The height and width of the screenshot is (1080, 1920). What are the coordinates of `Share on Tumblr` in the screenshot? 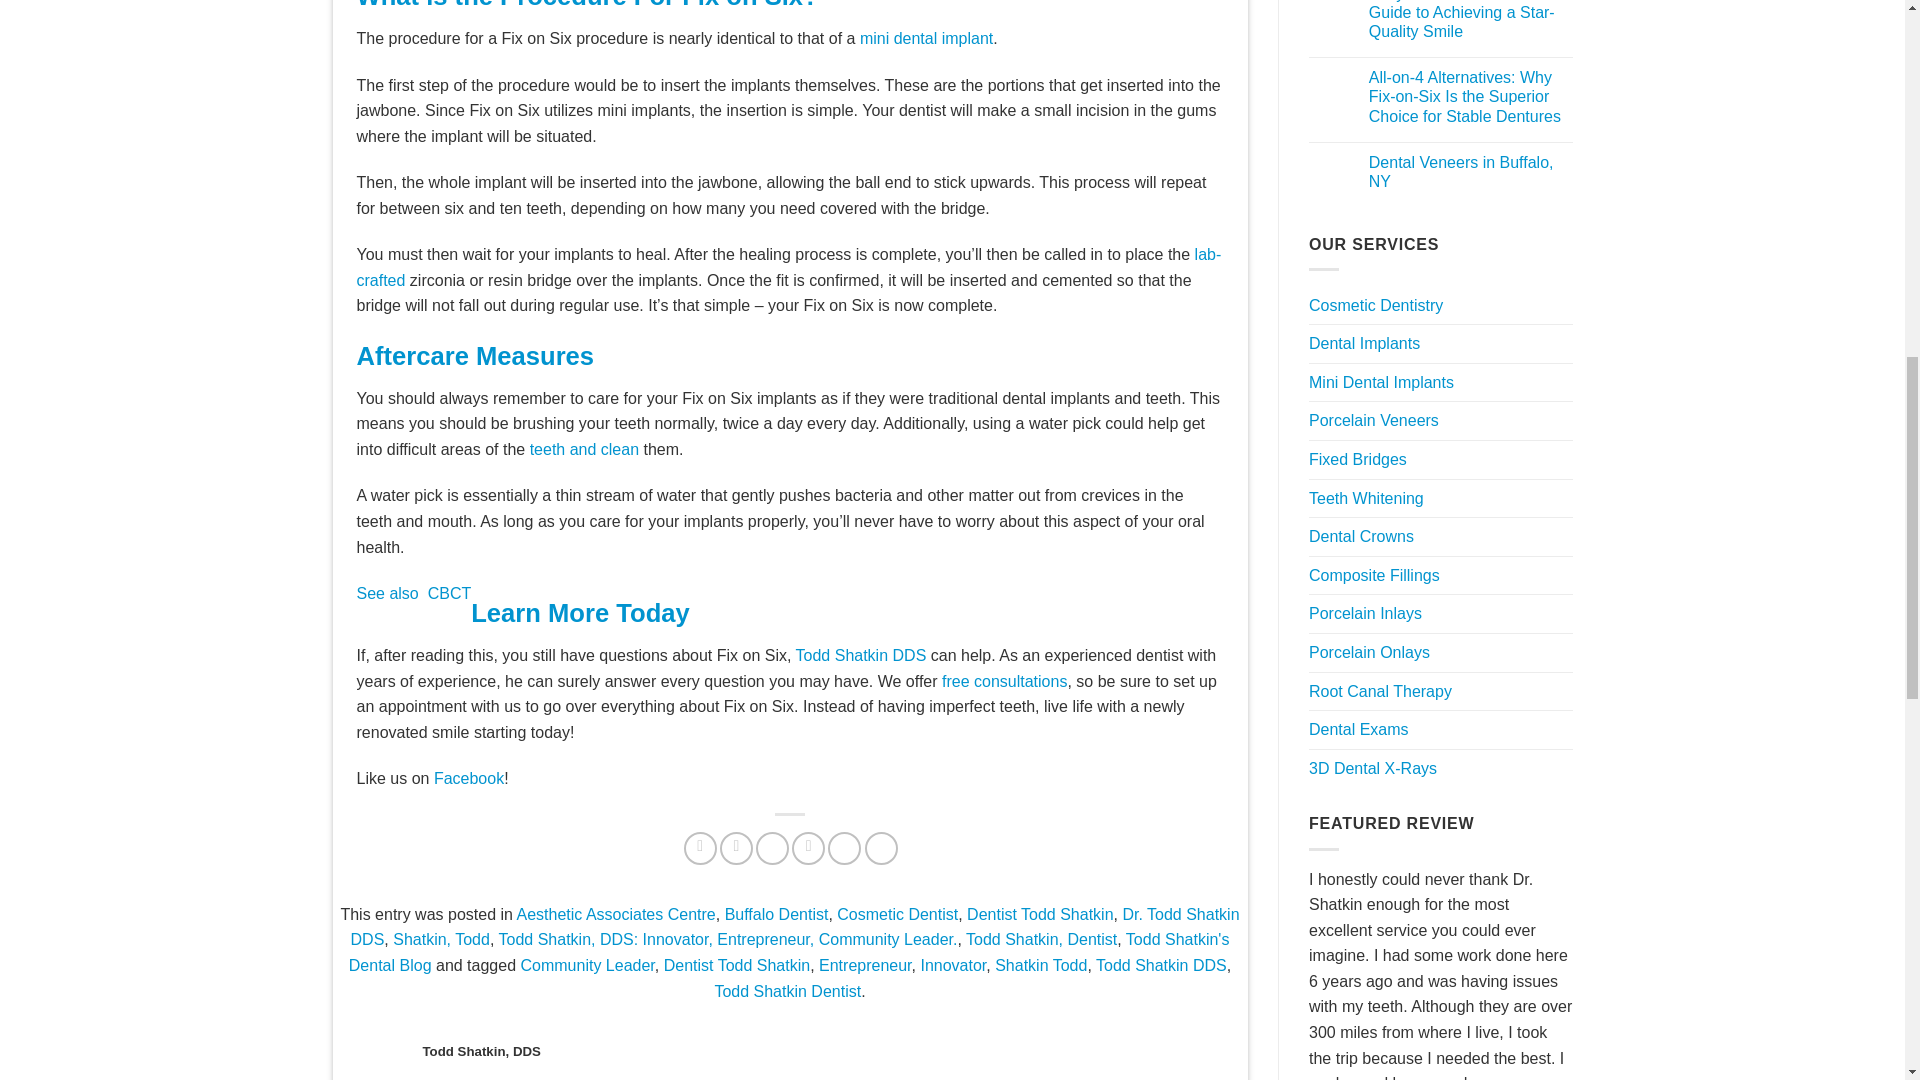 It's located at (882, 848).